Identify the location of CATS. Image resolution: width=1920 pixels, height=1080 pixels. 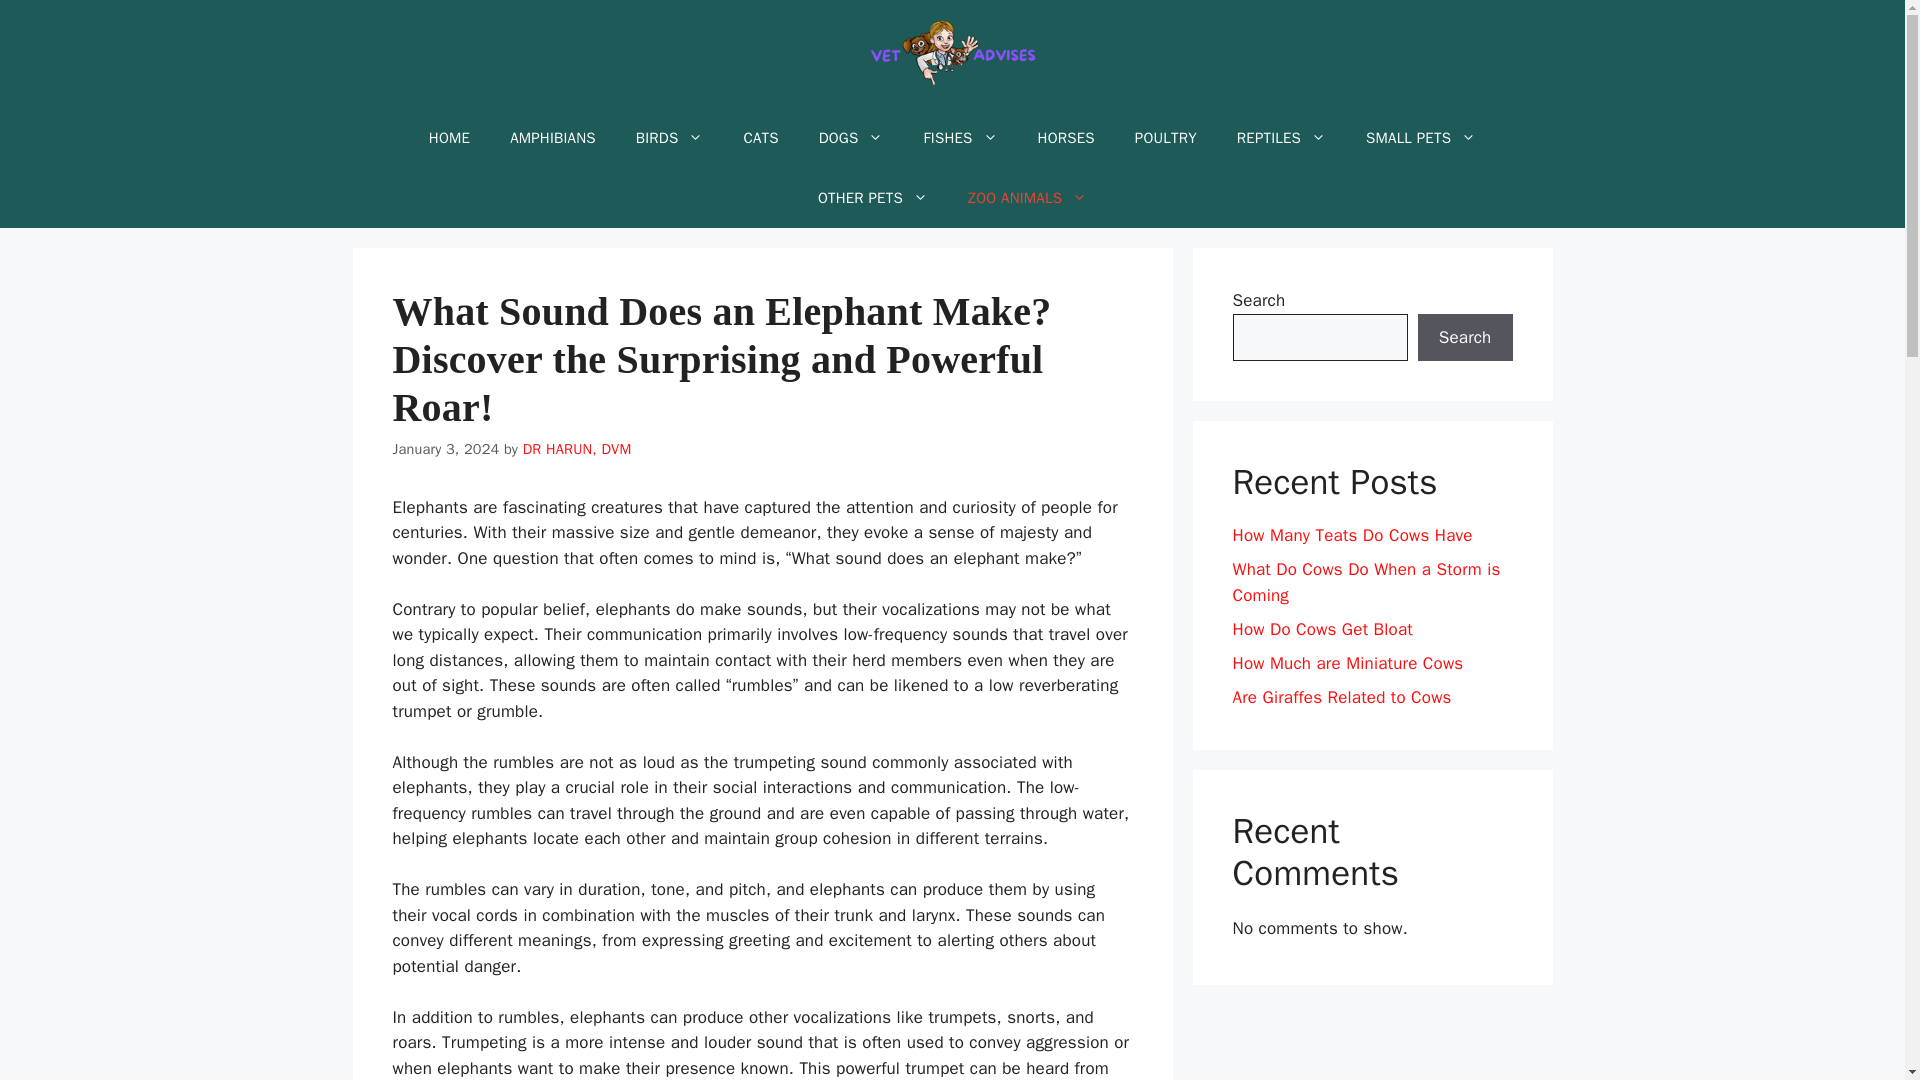
(760, 138).